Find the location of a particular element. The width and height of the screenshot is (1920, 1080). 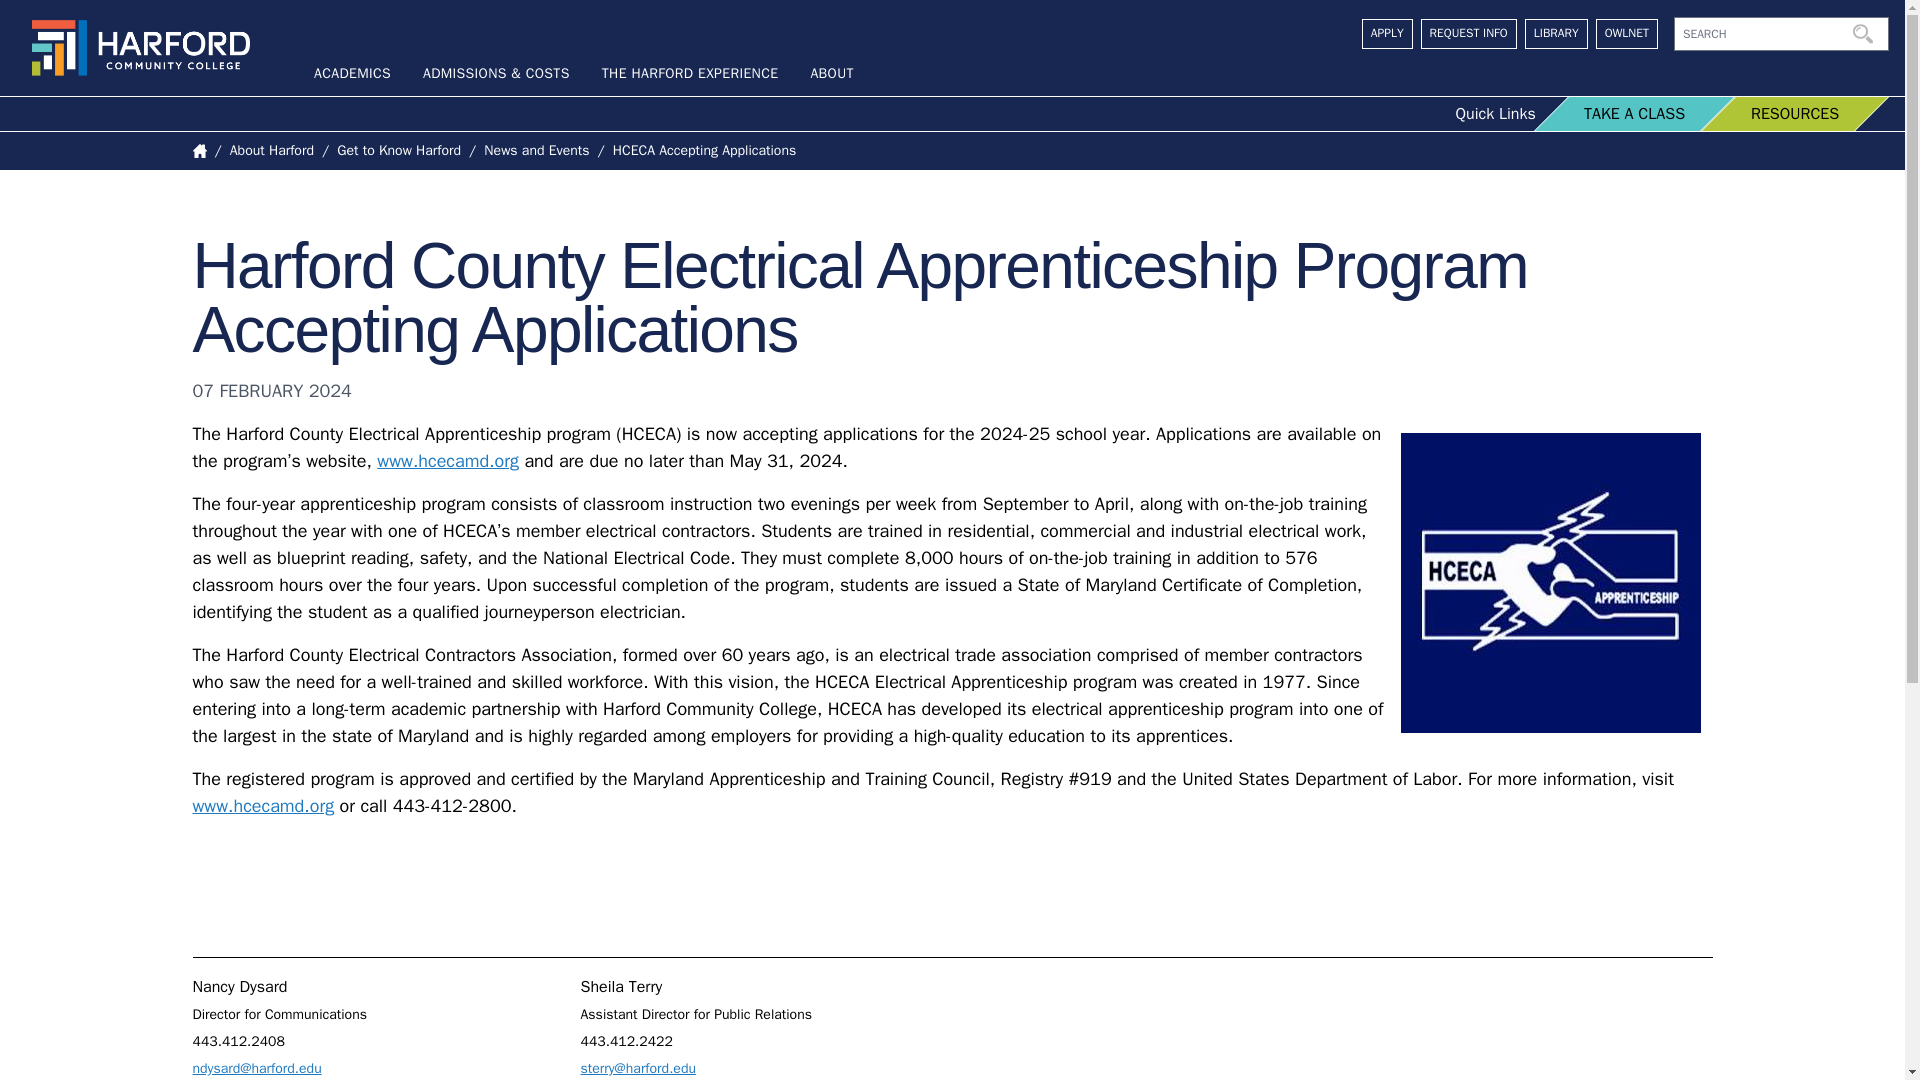

RESOURCES is located at coordinates (1778, 114).